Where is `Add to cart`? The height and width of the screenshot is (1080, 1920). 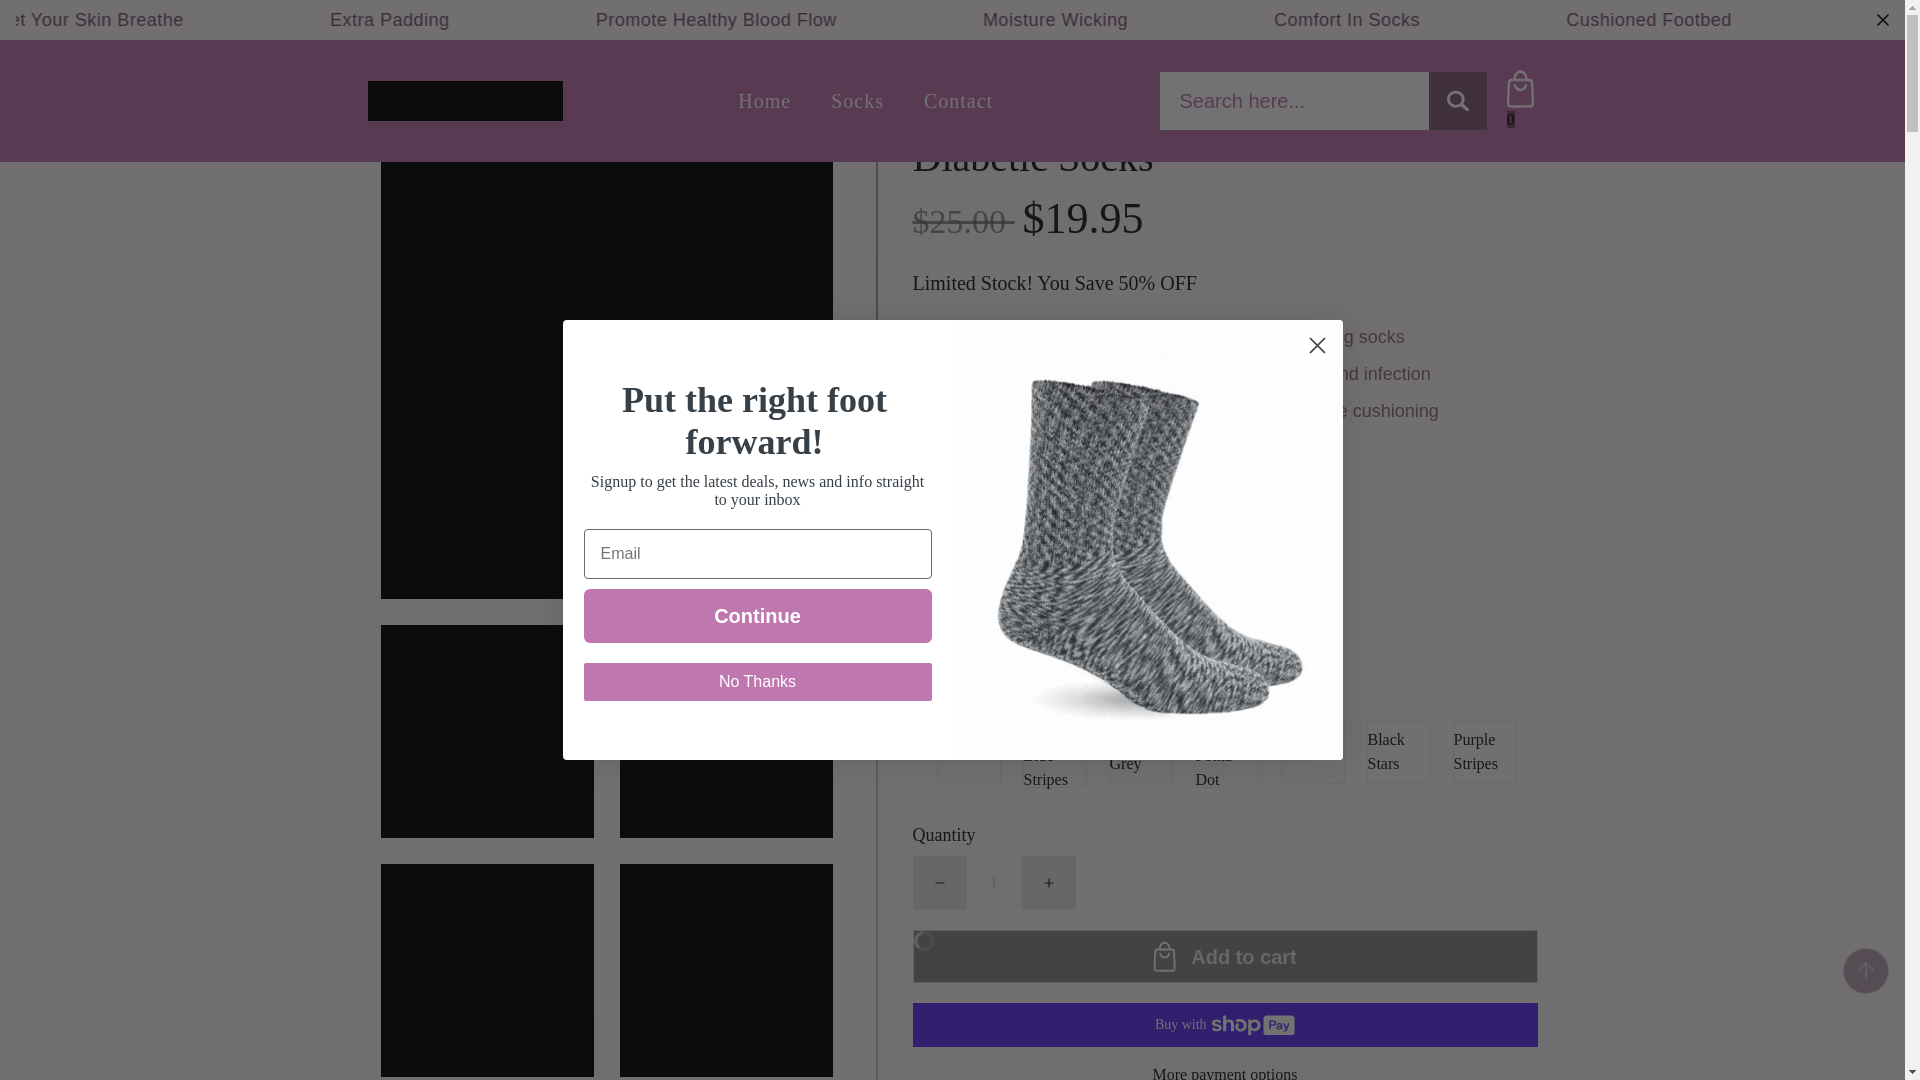
Add to cart is located at coordinates (1224, 956).